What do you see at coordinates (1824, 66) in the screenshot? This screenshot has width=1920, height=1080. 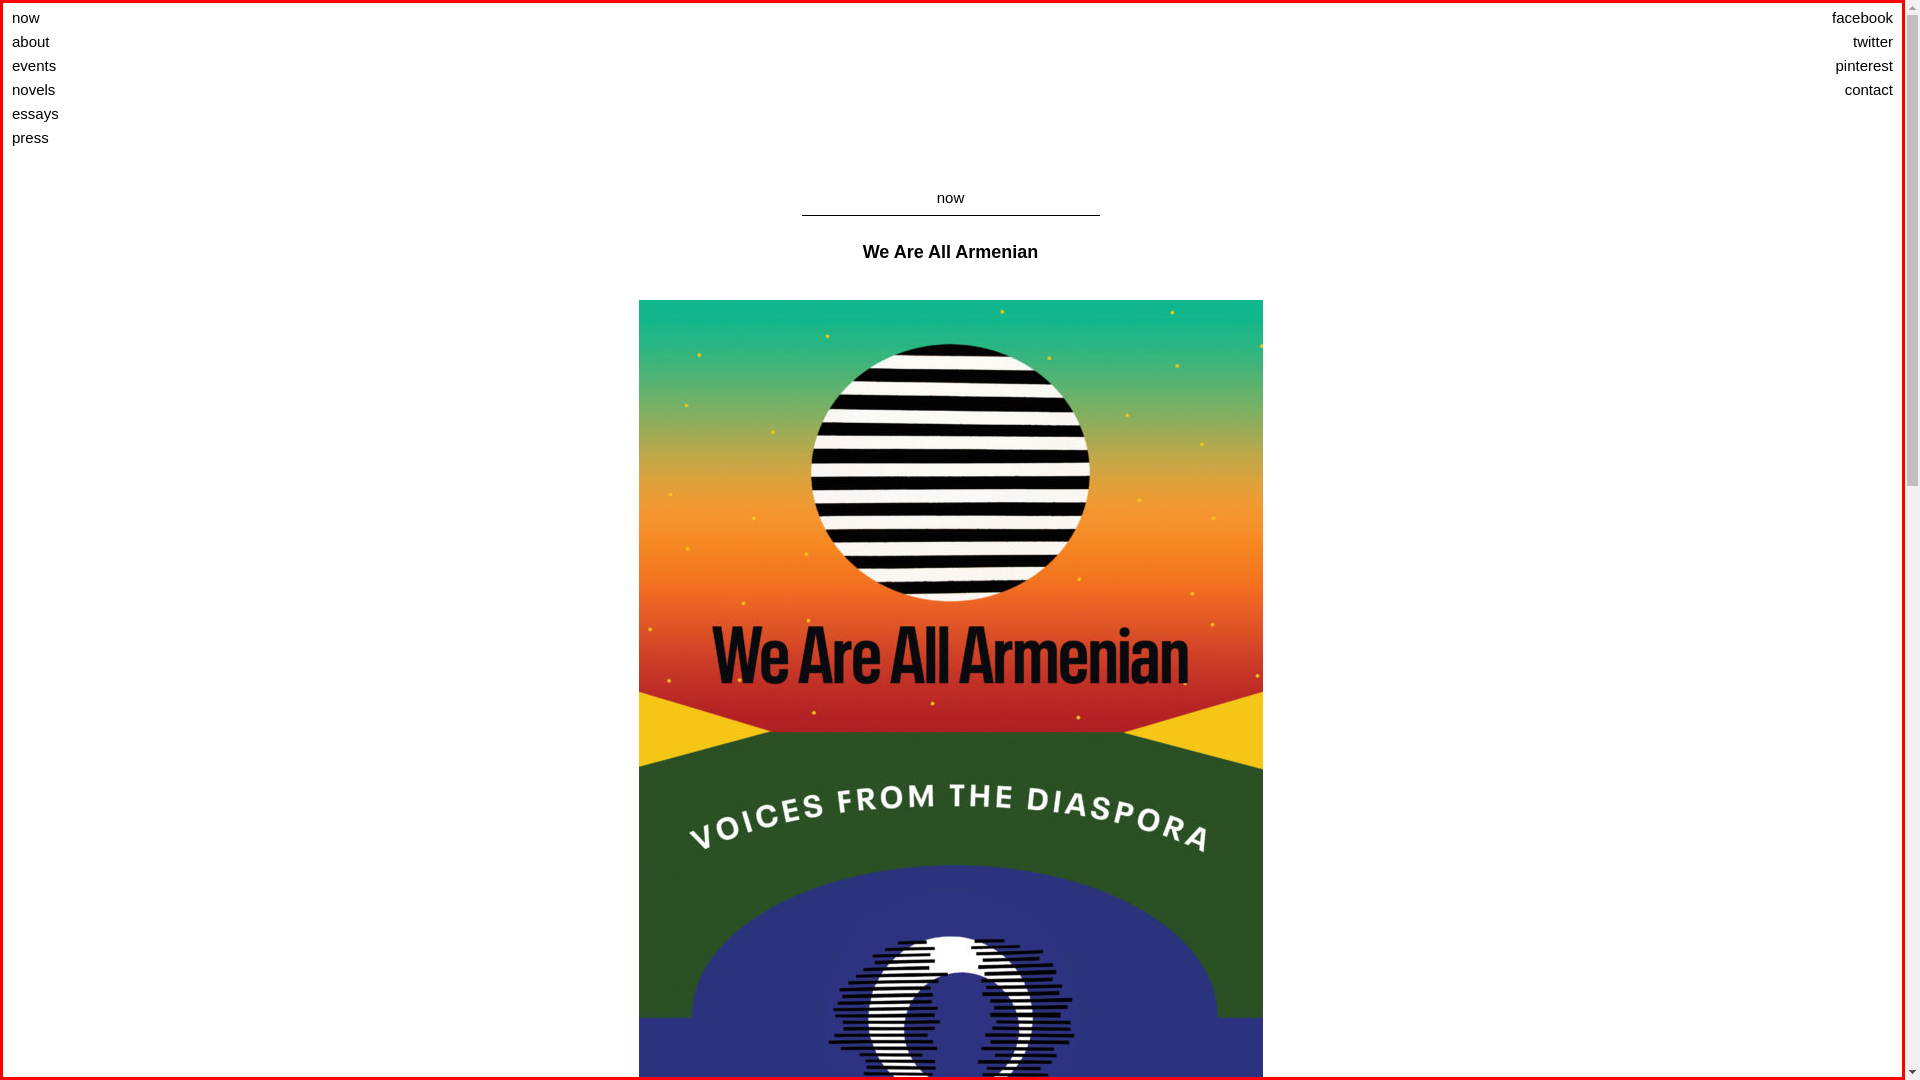 I see `pinterest` at bounding box center [1824, 66].